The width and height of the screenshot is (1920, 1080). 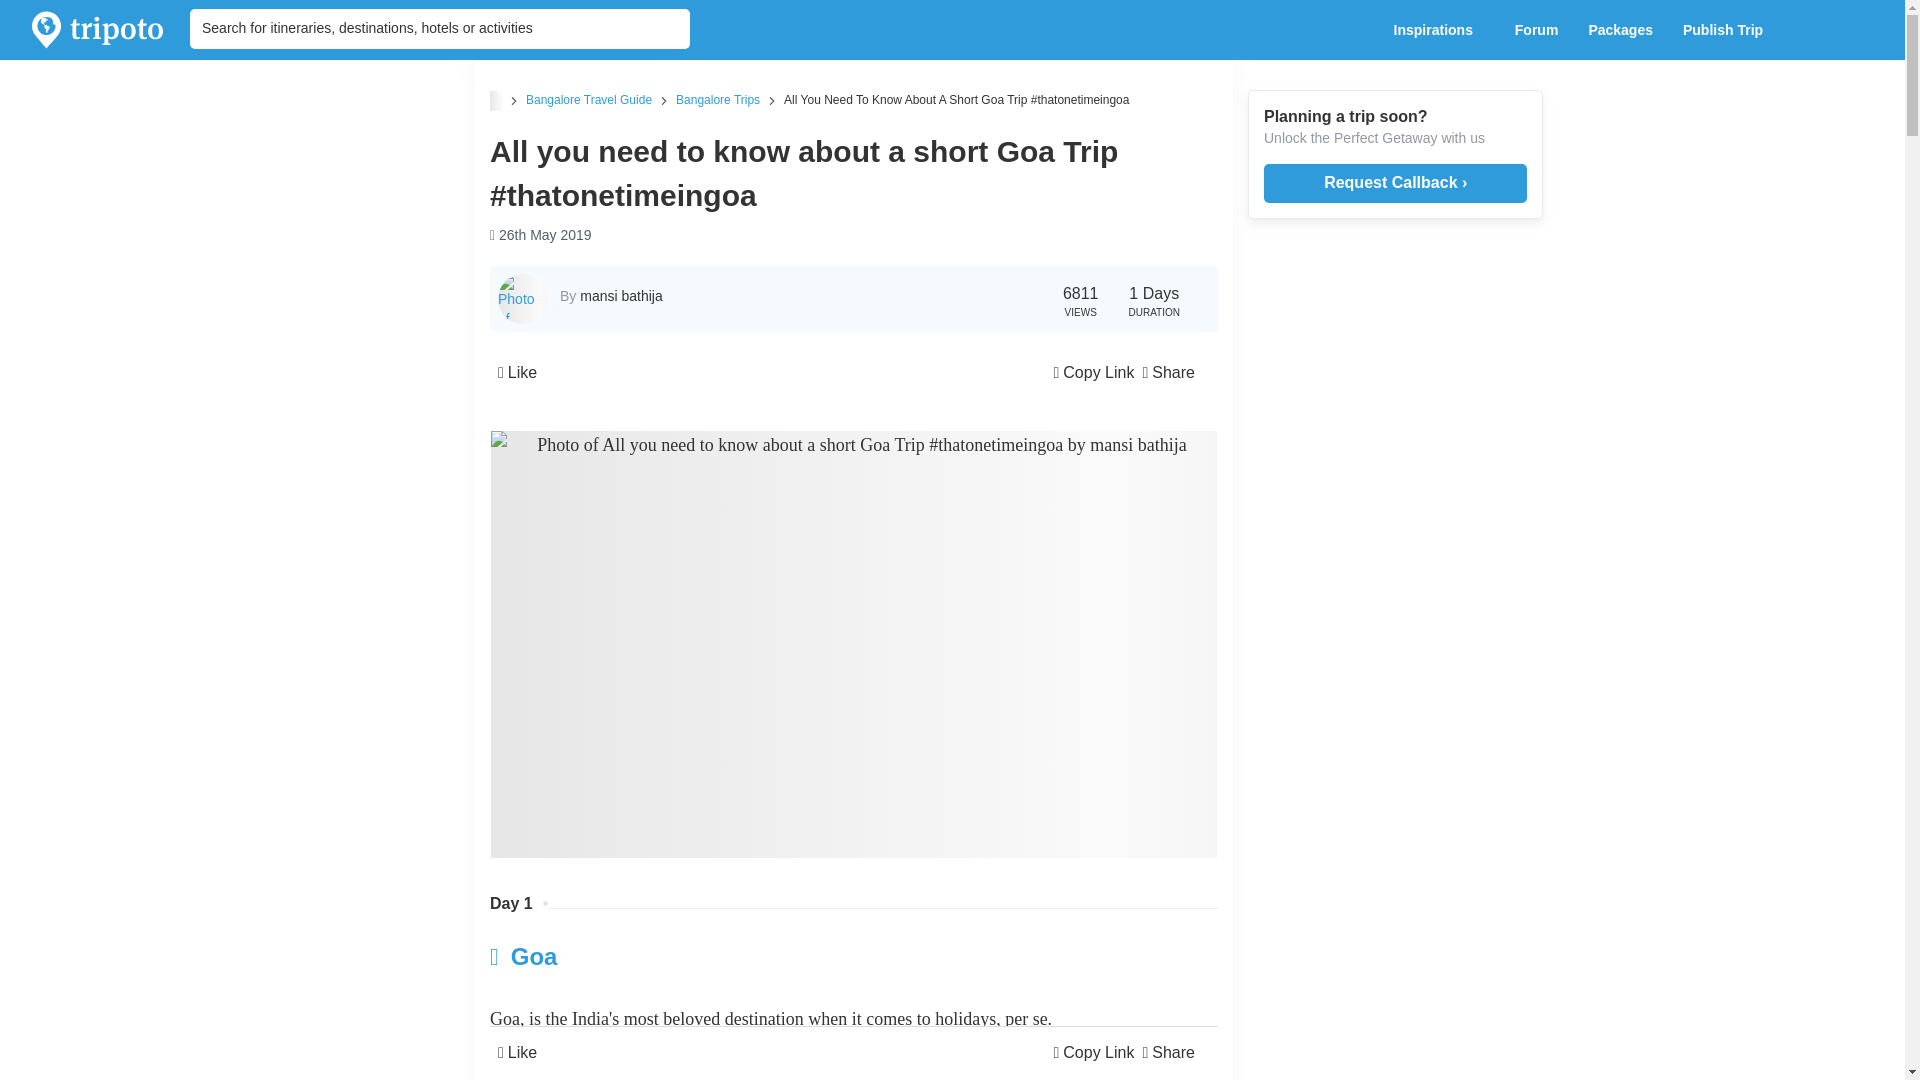 What do you see at coordinates (98, 30) in the screenshot?
I see `Tripoto: India's Largest Community of Travellers` at bounding box center [98, 30].